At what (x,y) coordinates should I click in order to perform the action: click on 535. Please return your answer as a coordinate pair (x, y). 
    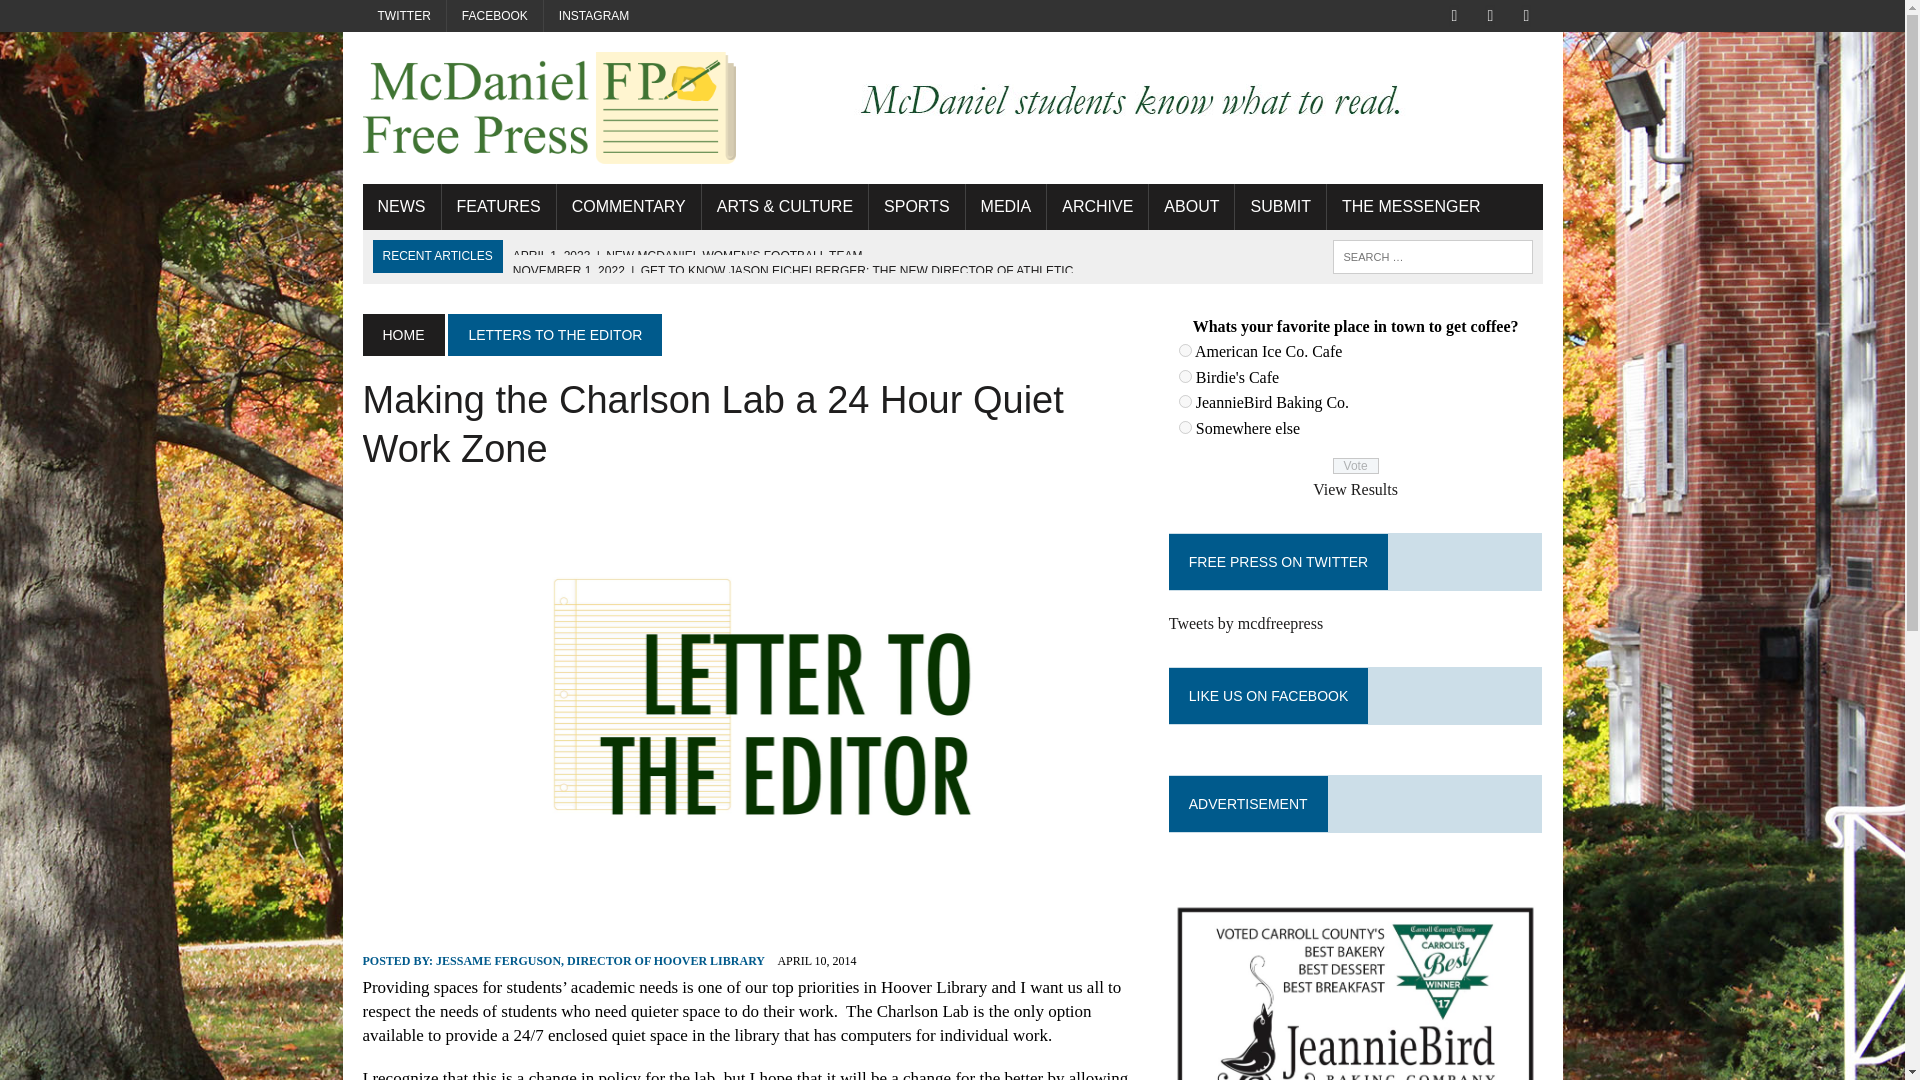
    Looking at the image, I should click on (1185, 402).